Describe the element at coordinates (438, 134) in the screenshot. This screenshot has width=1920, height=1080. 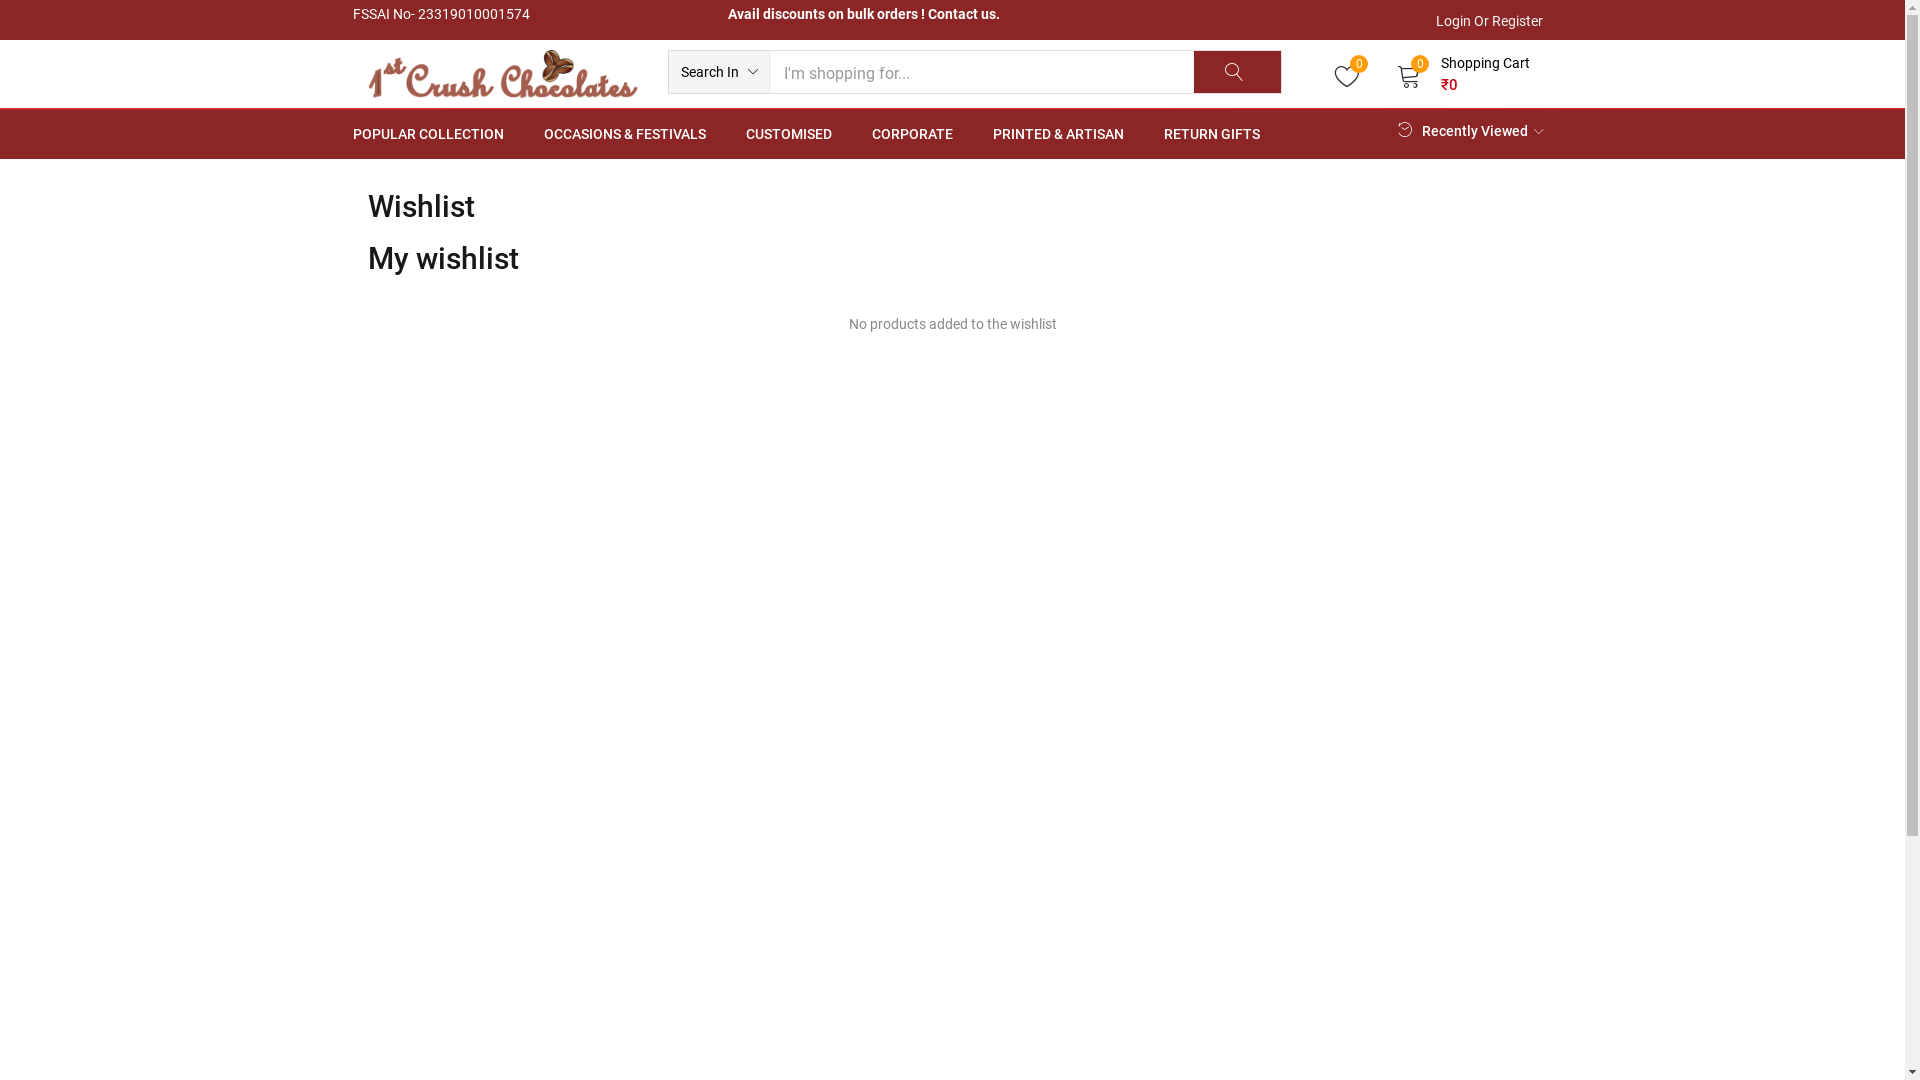
I see `POPULAR COLLECTION` at that location.